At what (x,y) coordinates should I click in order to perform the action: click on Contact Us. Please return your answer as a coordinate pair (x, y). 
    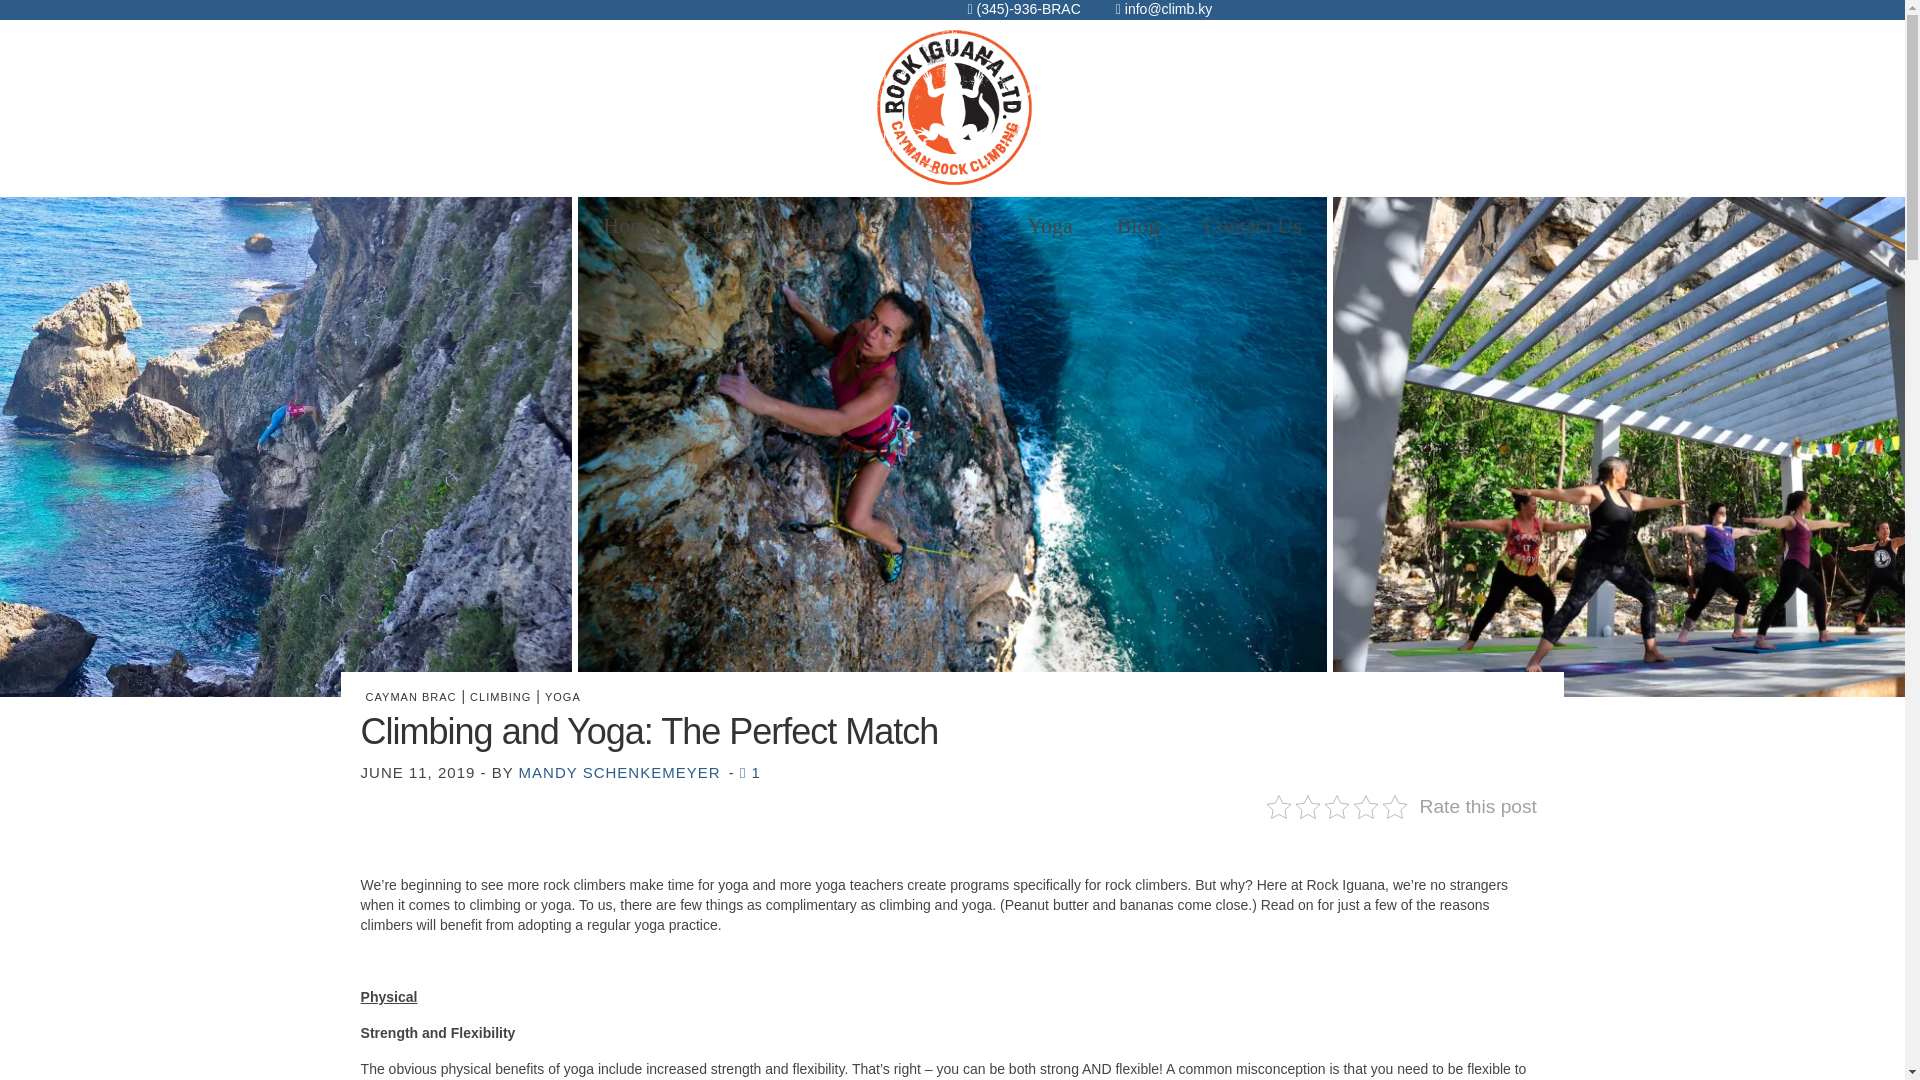
    Looking at the image, I should click on (1251, 225).